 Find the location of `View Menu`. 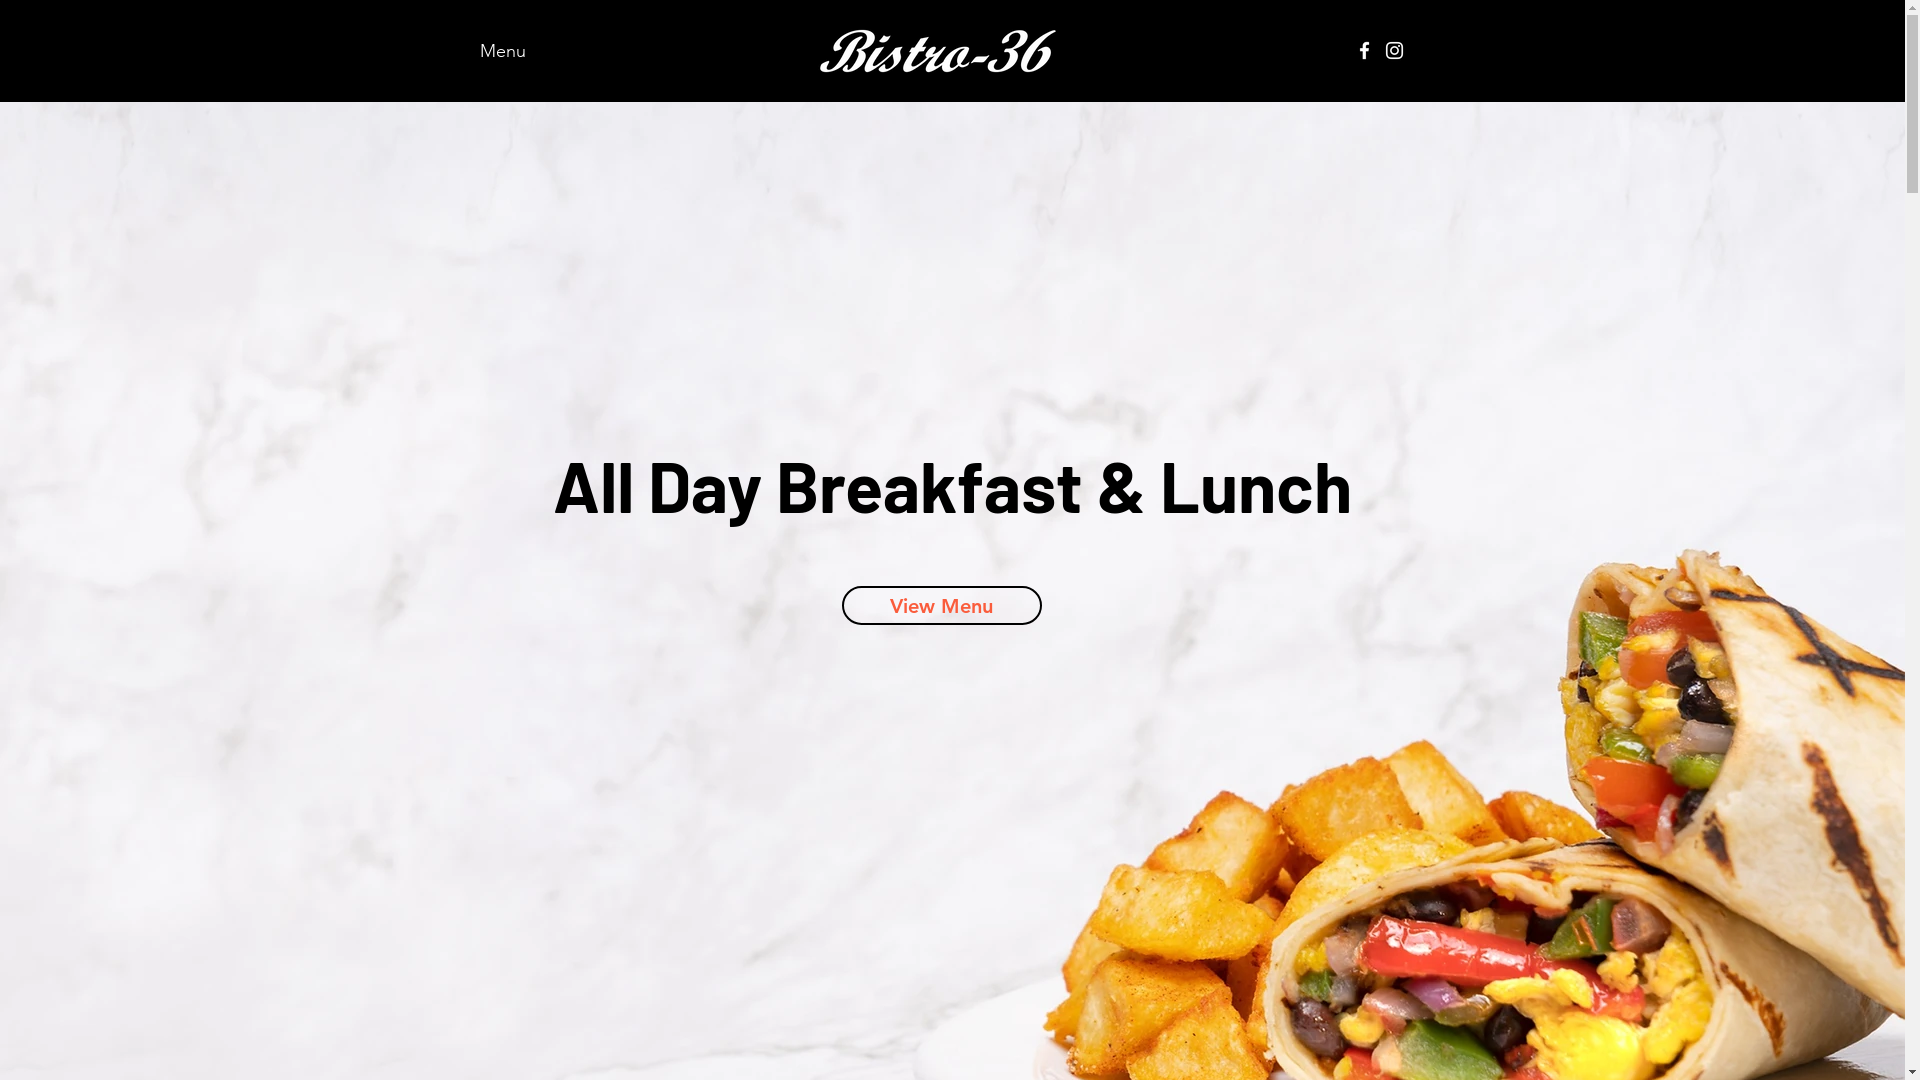

View Menu is located at coordinates (942, 606).